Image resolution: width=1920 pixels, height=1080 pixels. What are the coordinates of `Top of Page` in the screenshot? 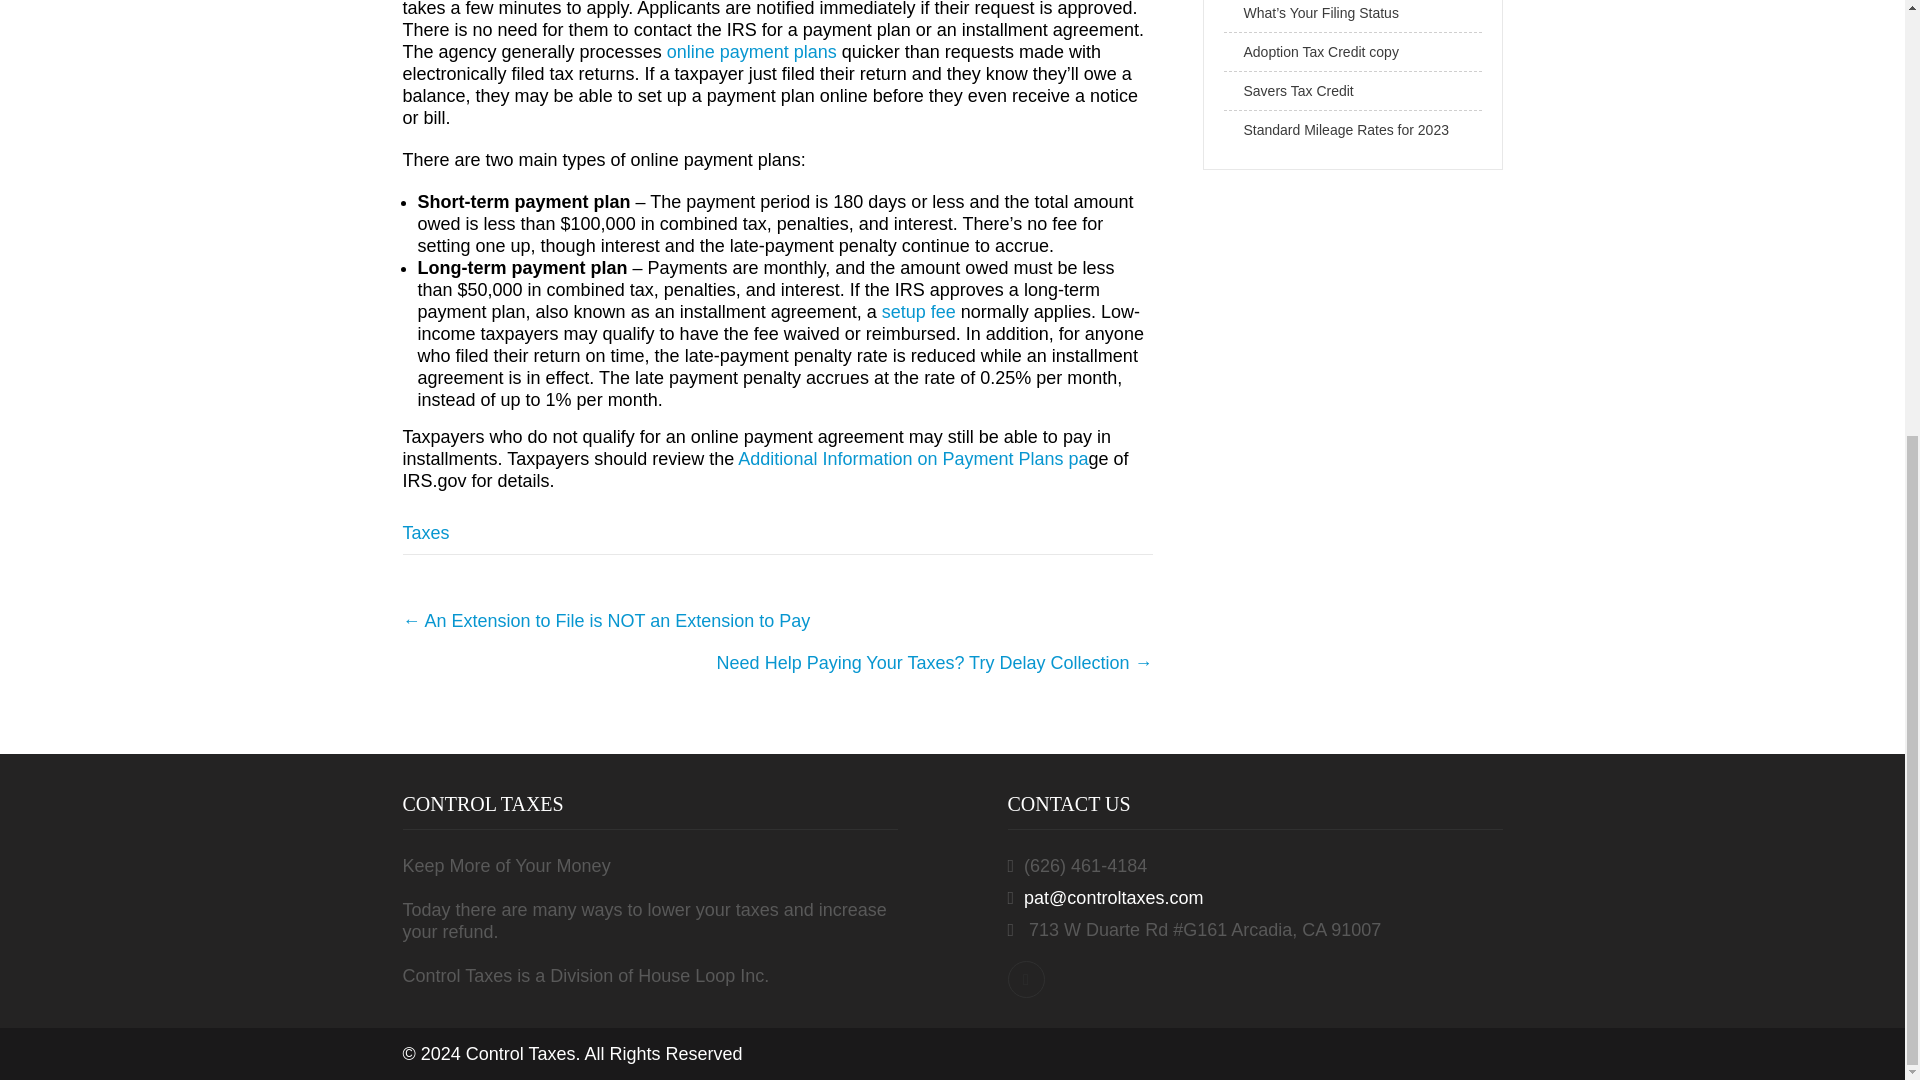 It's located at (1848, 304).